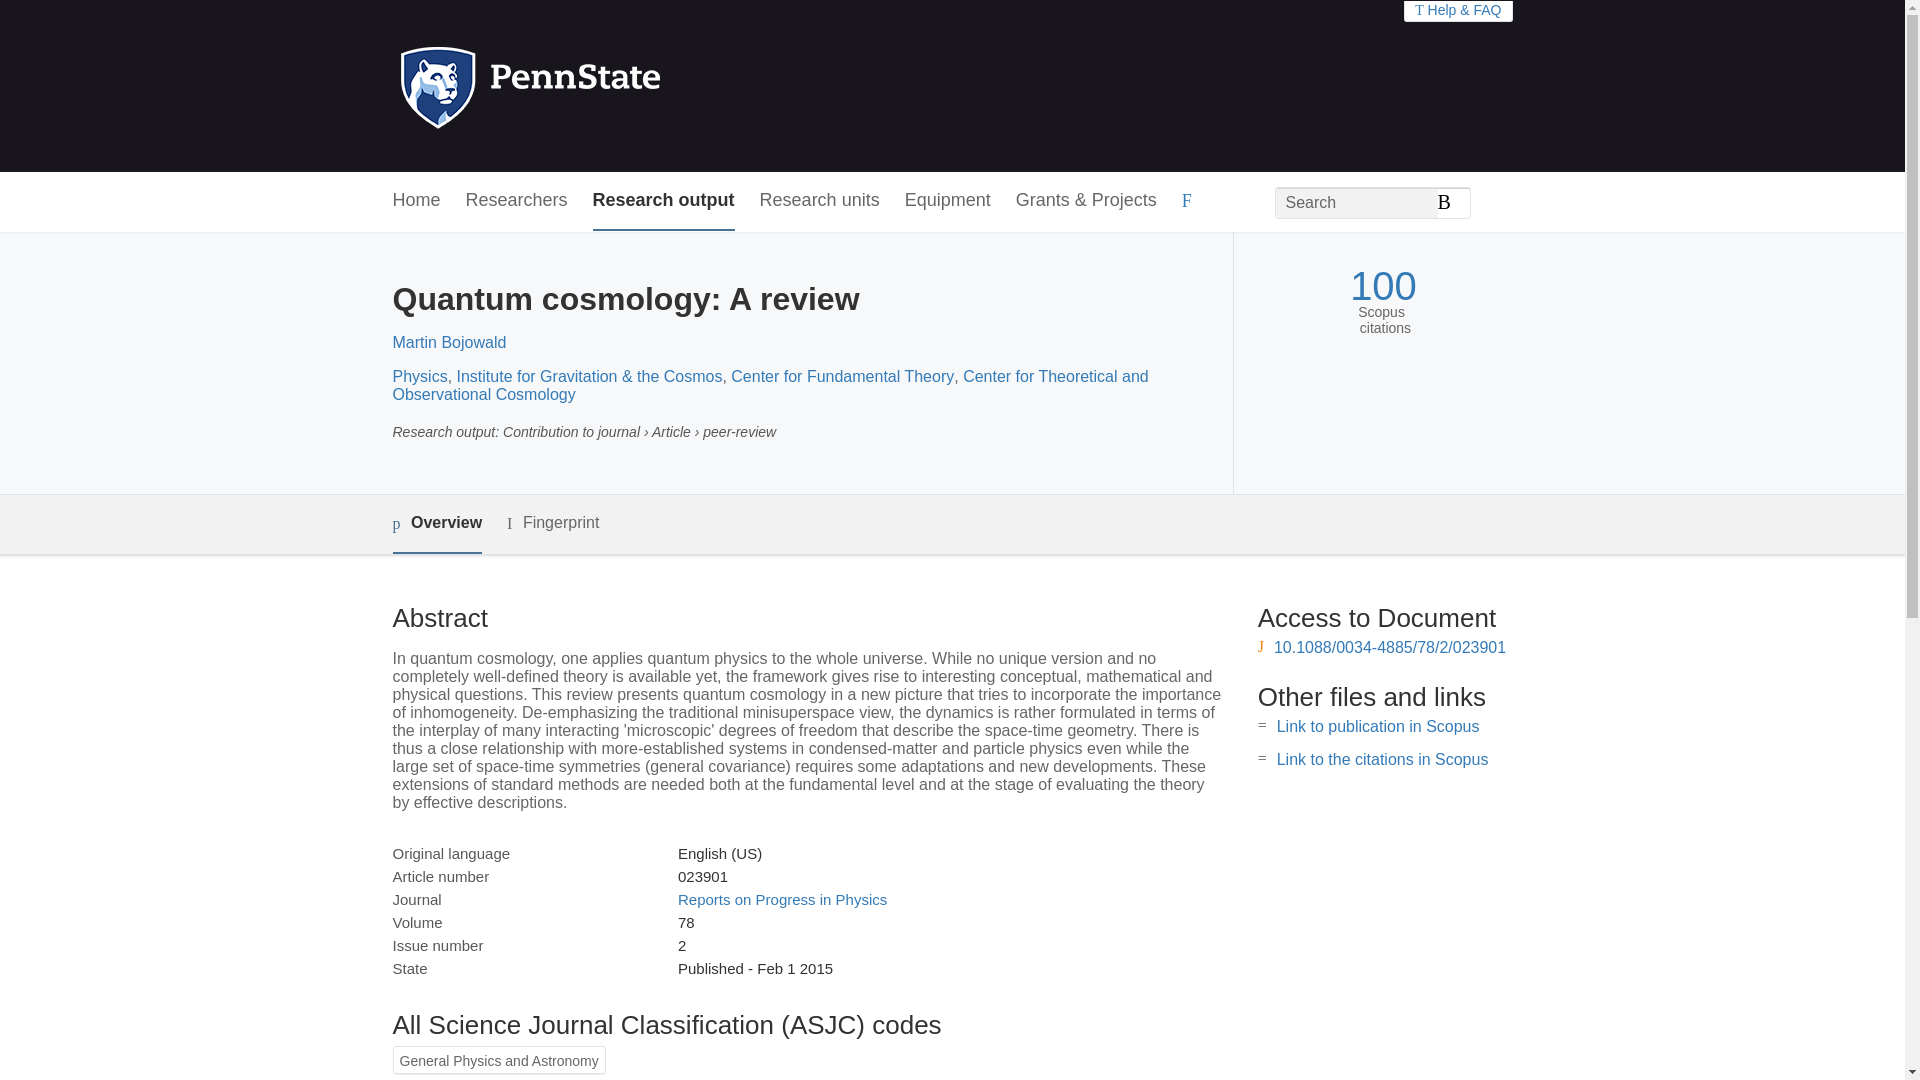  Describe the element at coordinates (1382, 758) in the screenshot. I see `Link to the citations in Scopus` at that location.